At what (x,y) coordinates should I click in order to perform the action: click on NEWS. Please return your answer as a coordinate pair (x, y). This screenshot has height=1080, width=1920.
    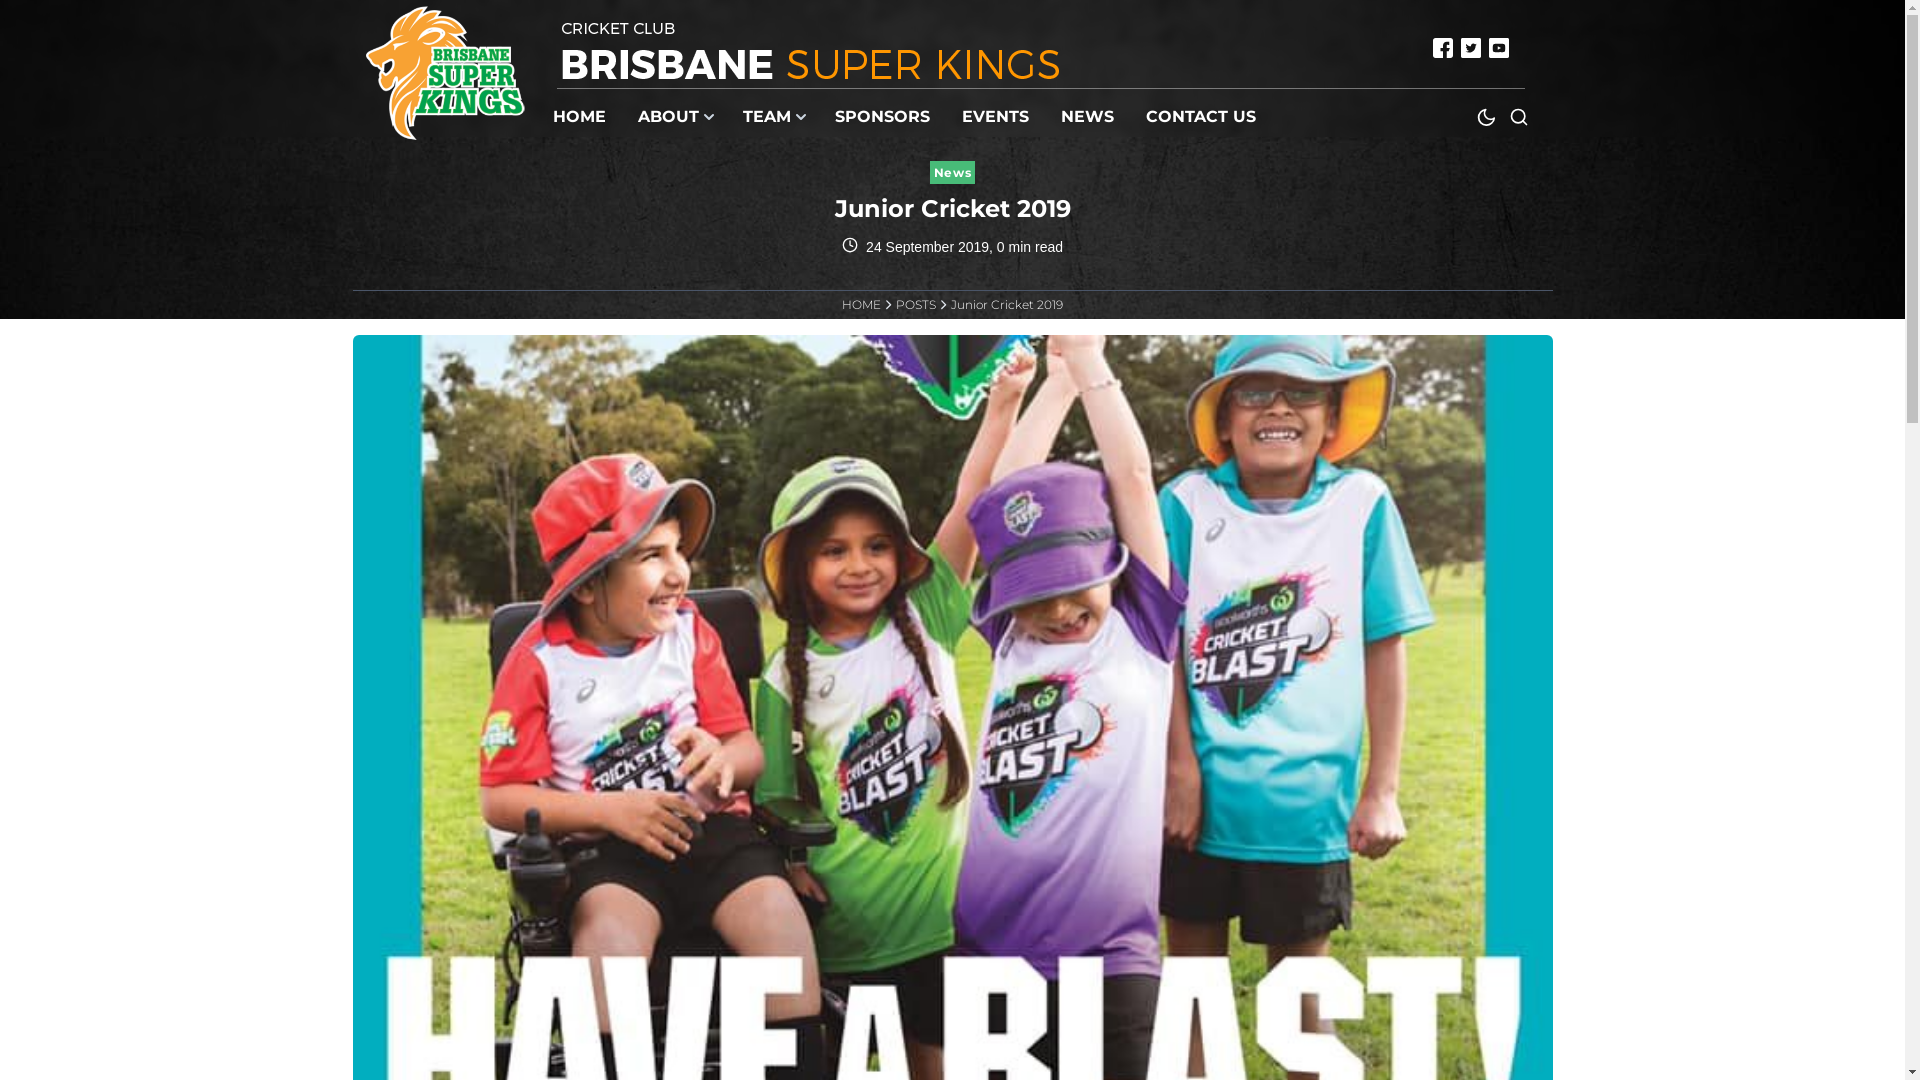
    Looking at the image, I should click on (1092, 117).